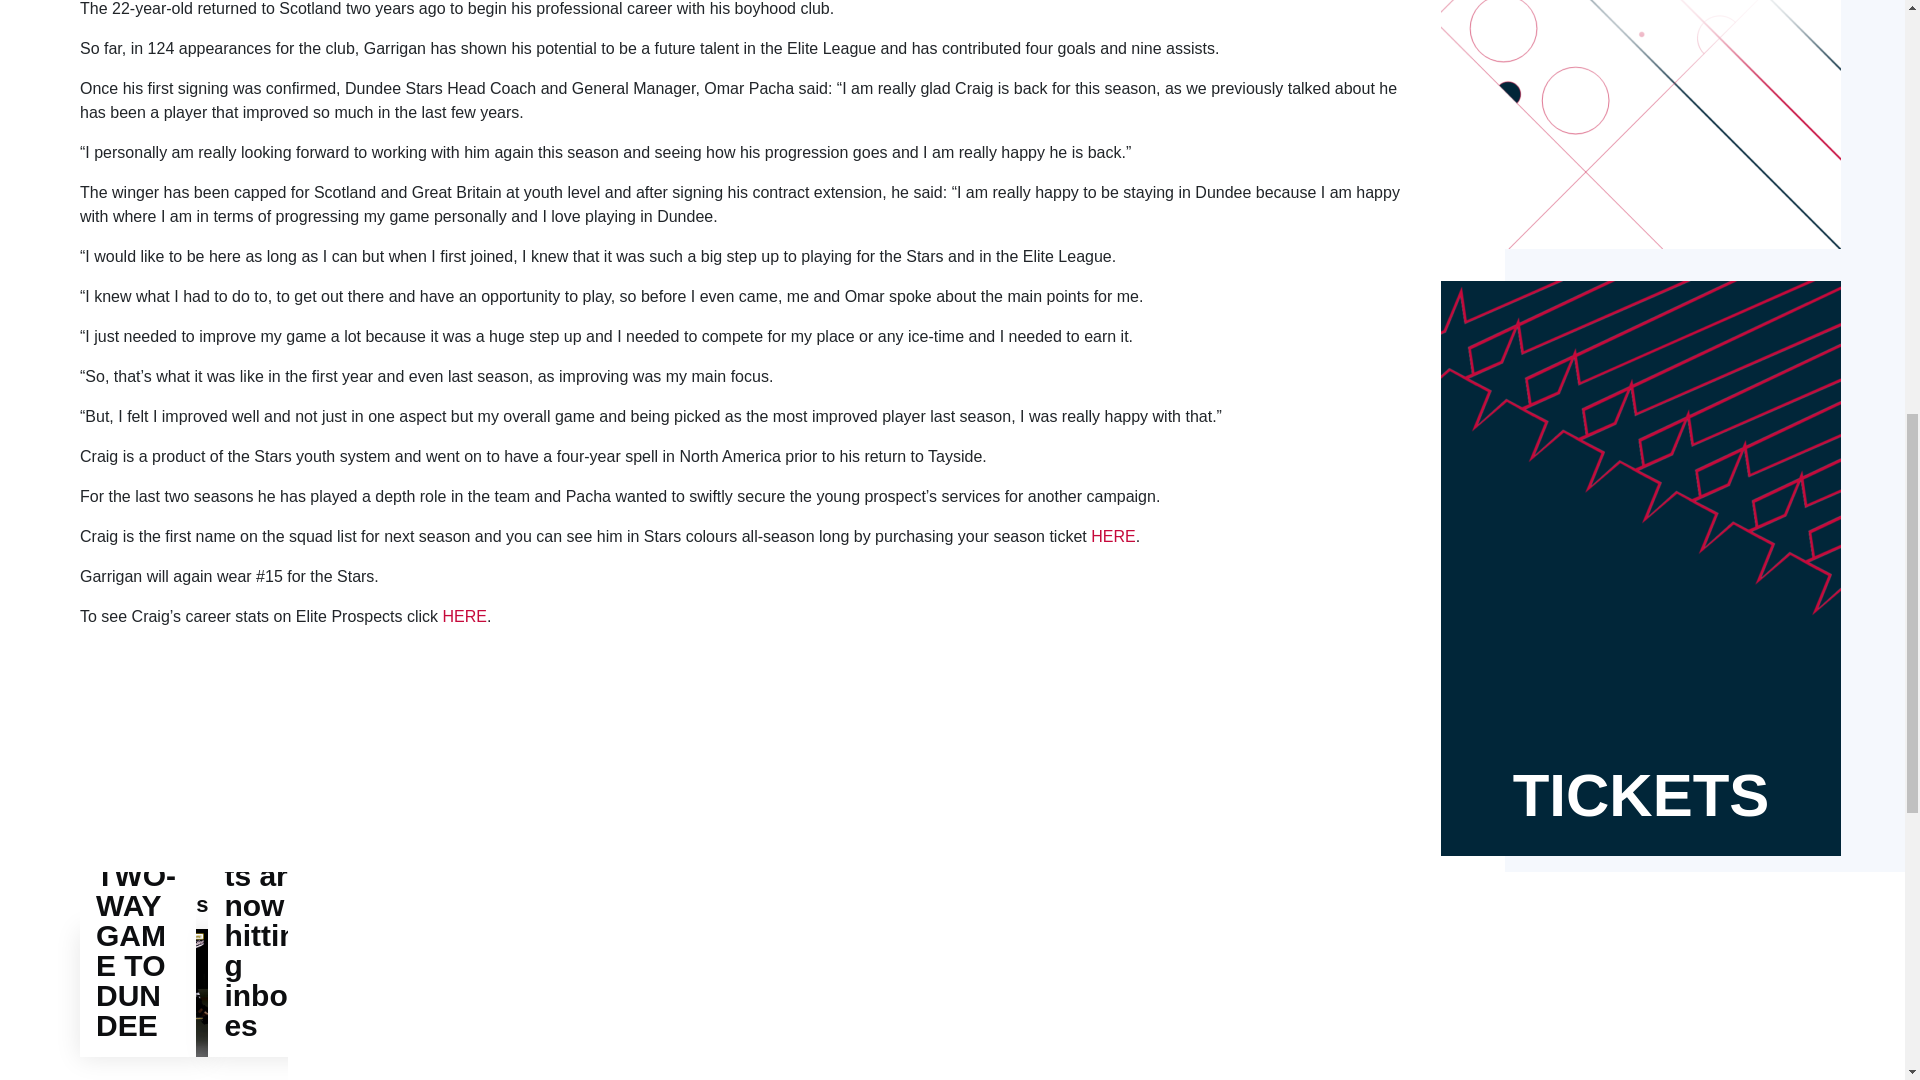 This screenshot has width=1920, height=1080. What do you see at coordinates (1641, 124) in the screenshot?
I see `WATCH LIVE` at bounding box center [1641, 124].